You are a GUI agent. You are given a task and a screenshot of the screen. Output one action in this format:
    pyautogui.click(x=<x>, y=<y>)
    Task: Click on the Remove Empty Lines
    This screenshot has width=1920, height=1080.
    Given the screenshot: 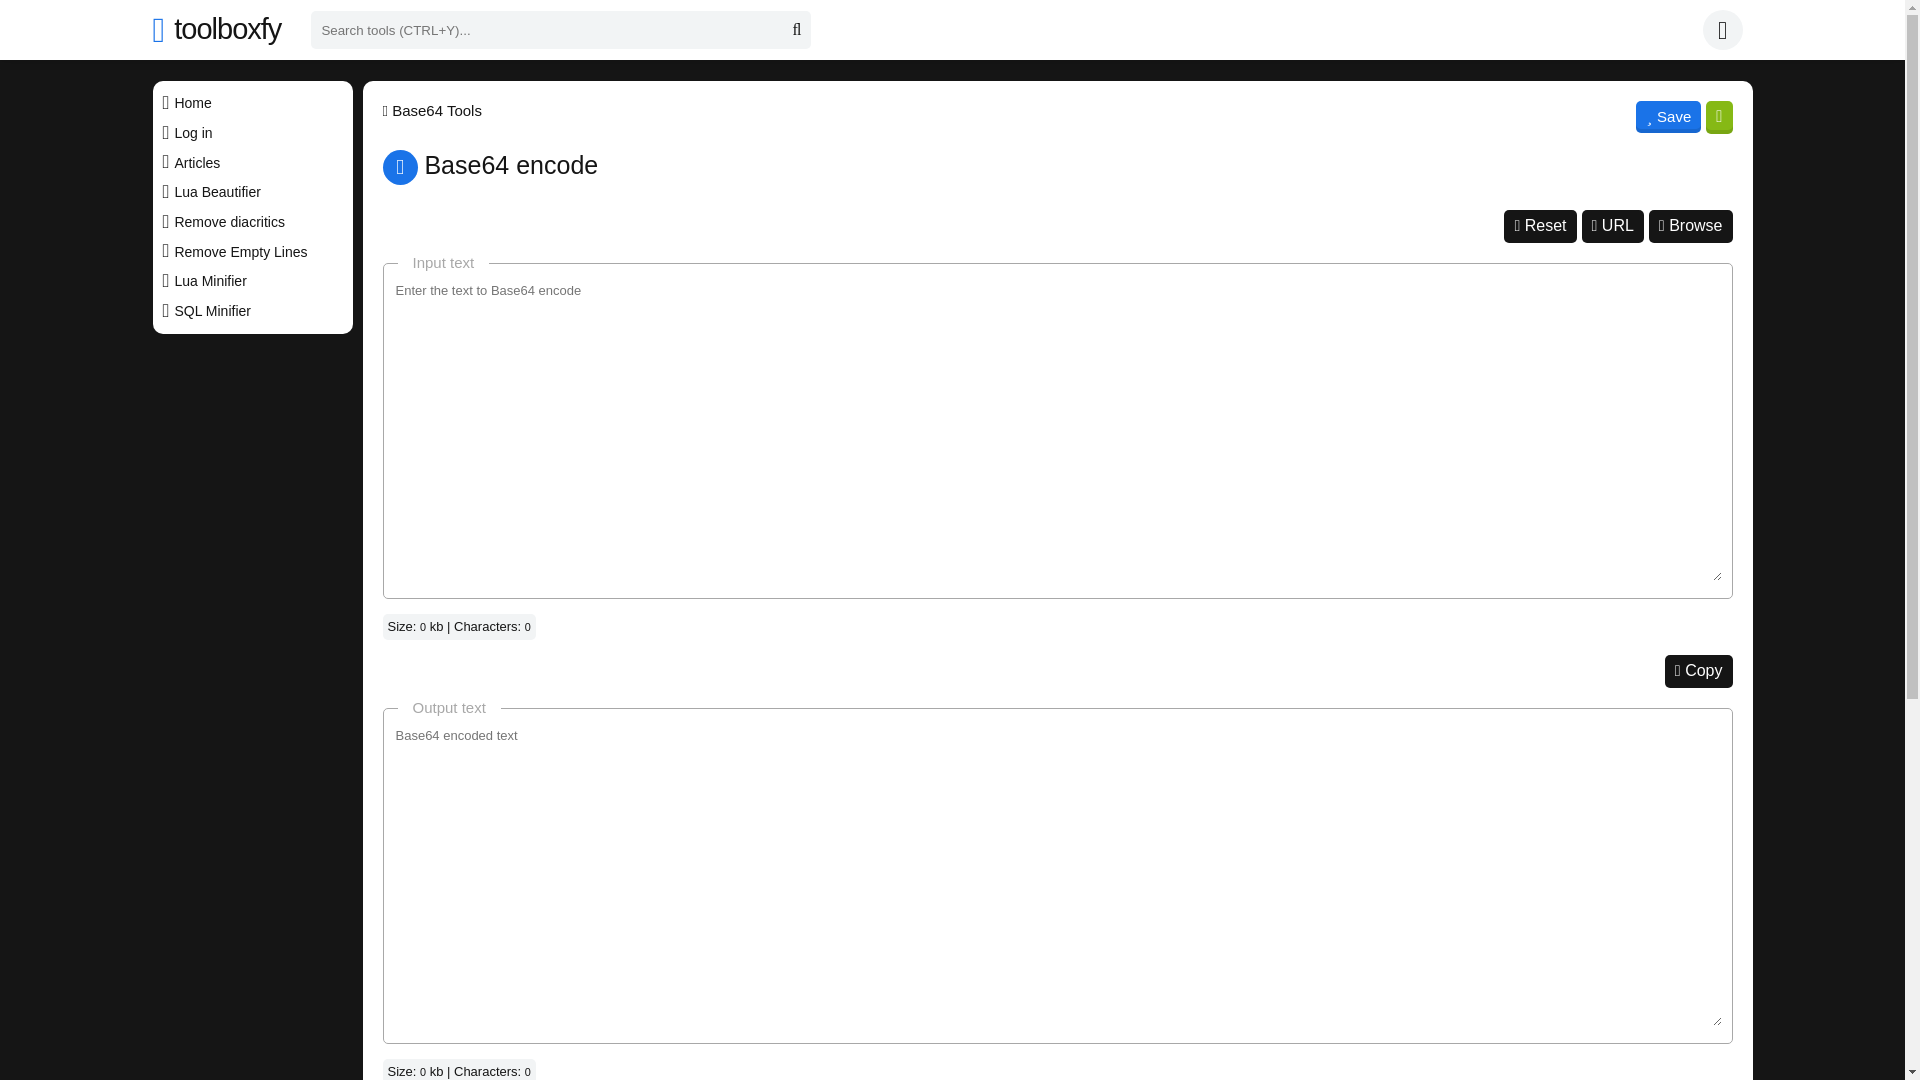 What is the action you would take?
    pyautogui.click(x=251, y=250)
    